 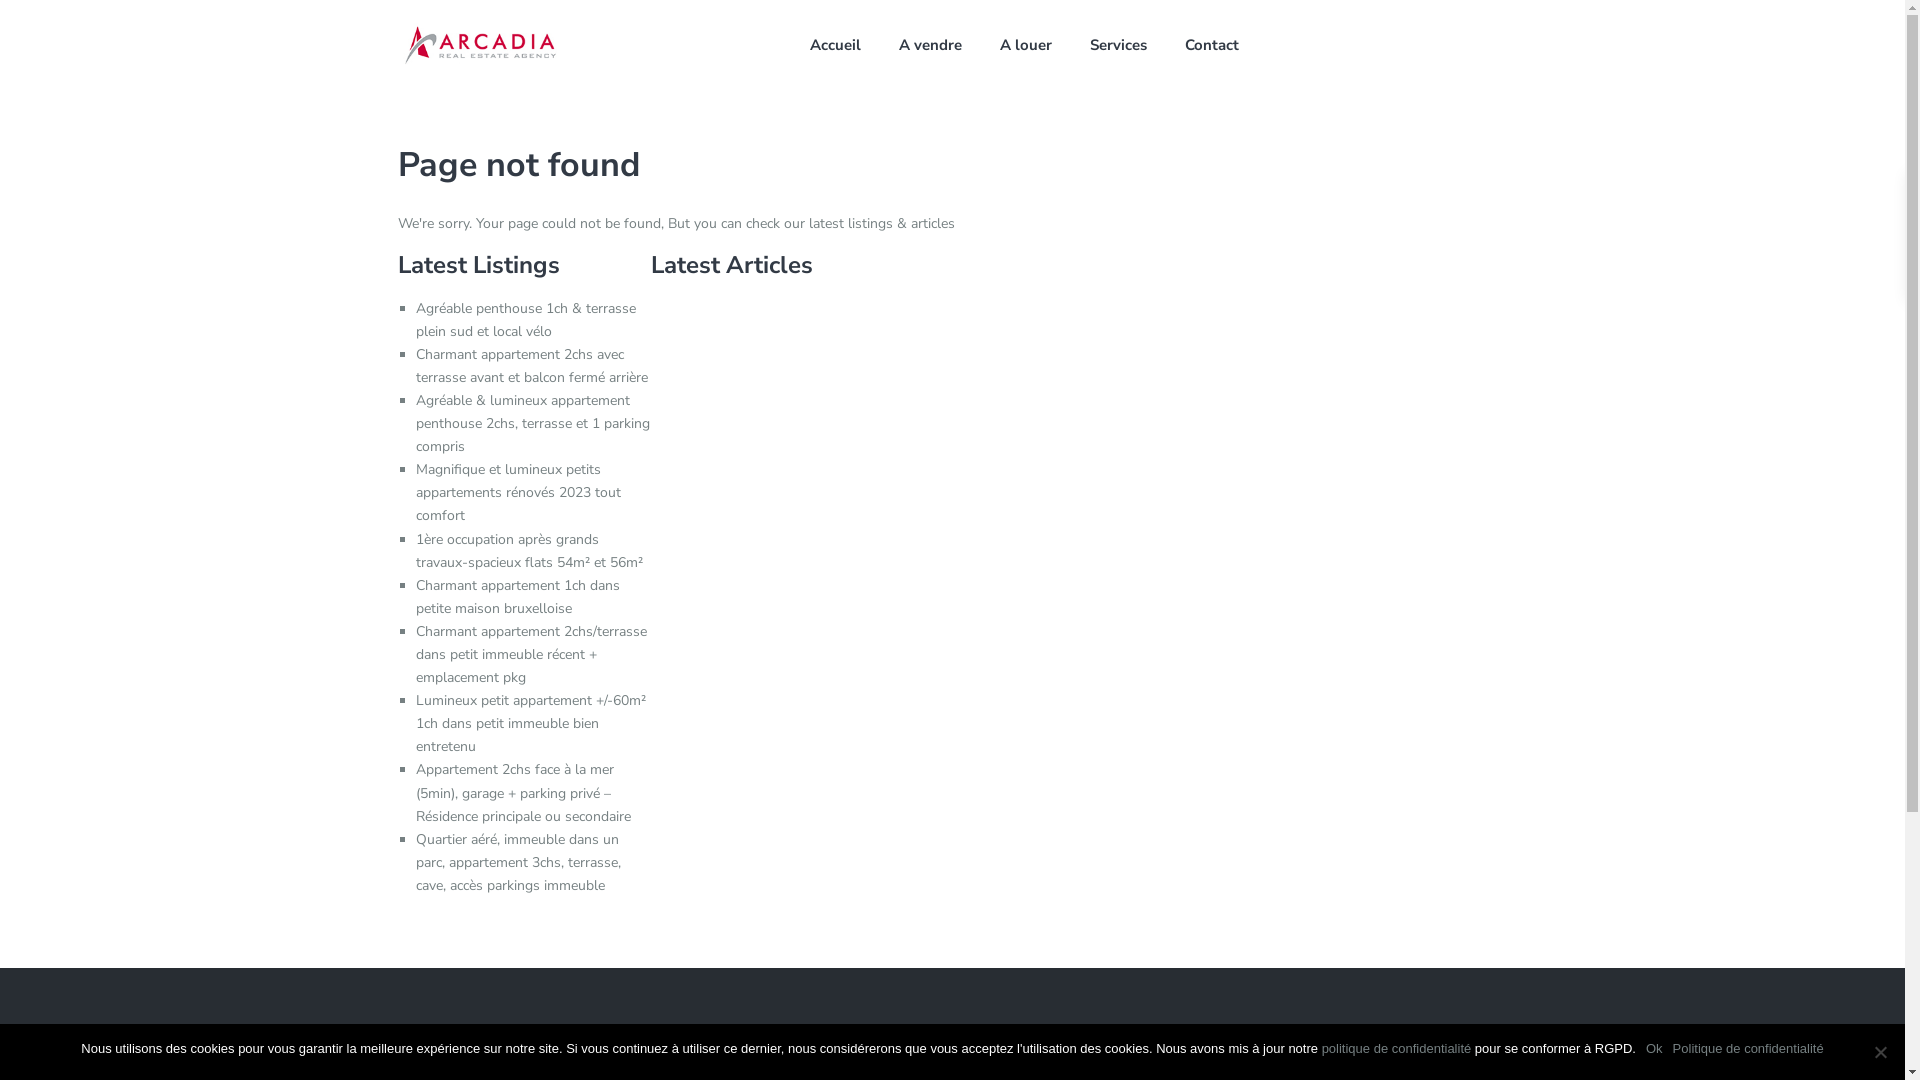 What do you see at coordinates (1654, 1049) in the screenshot?
I see `Ok` at bounding box center [1654, 1049].